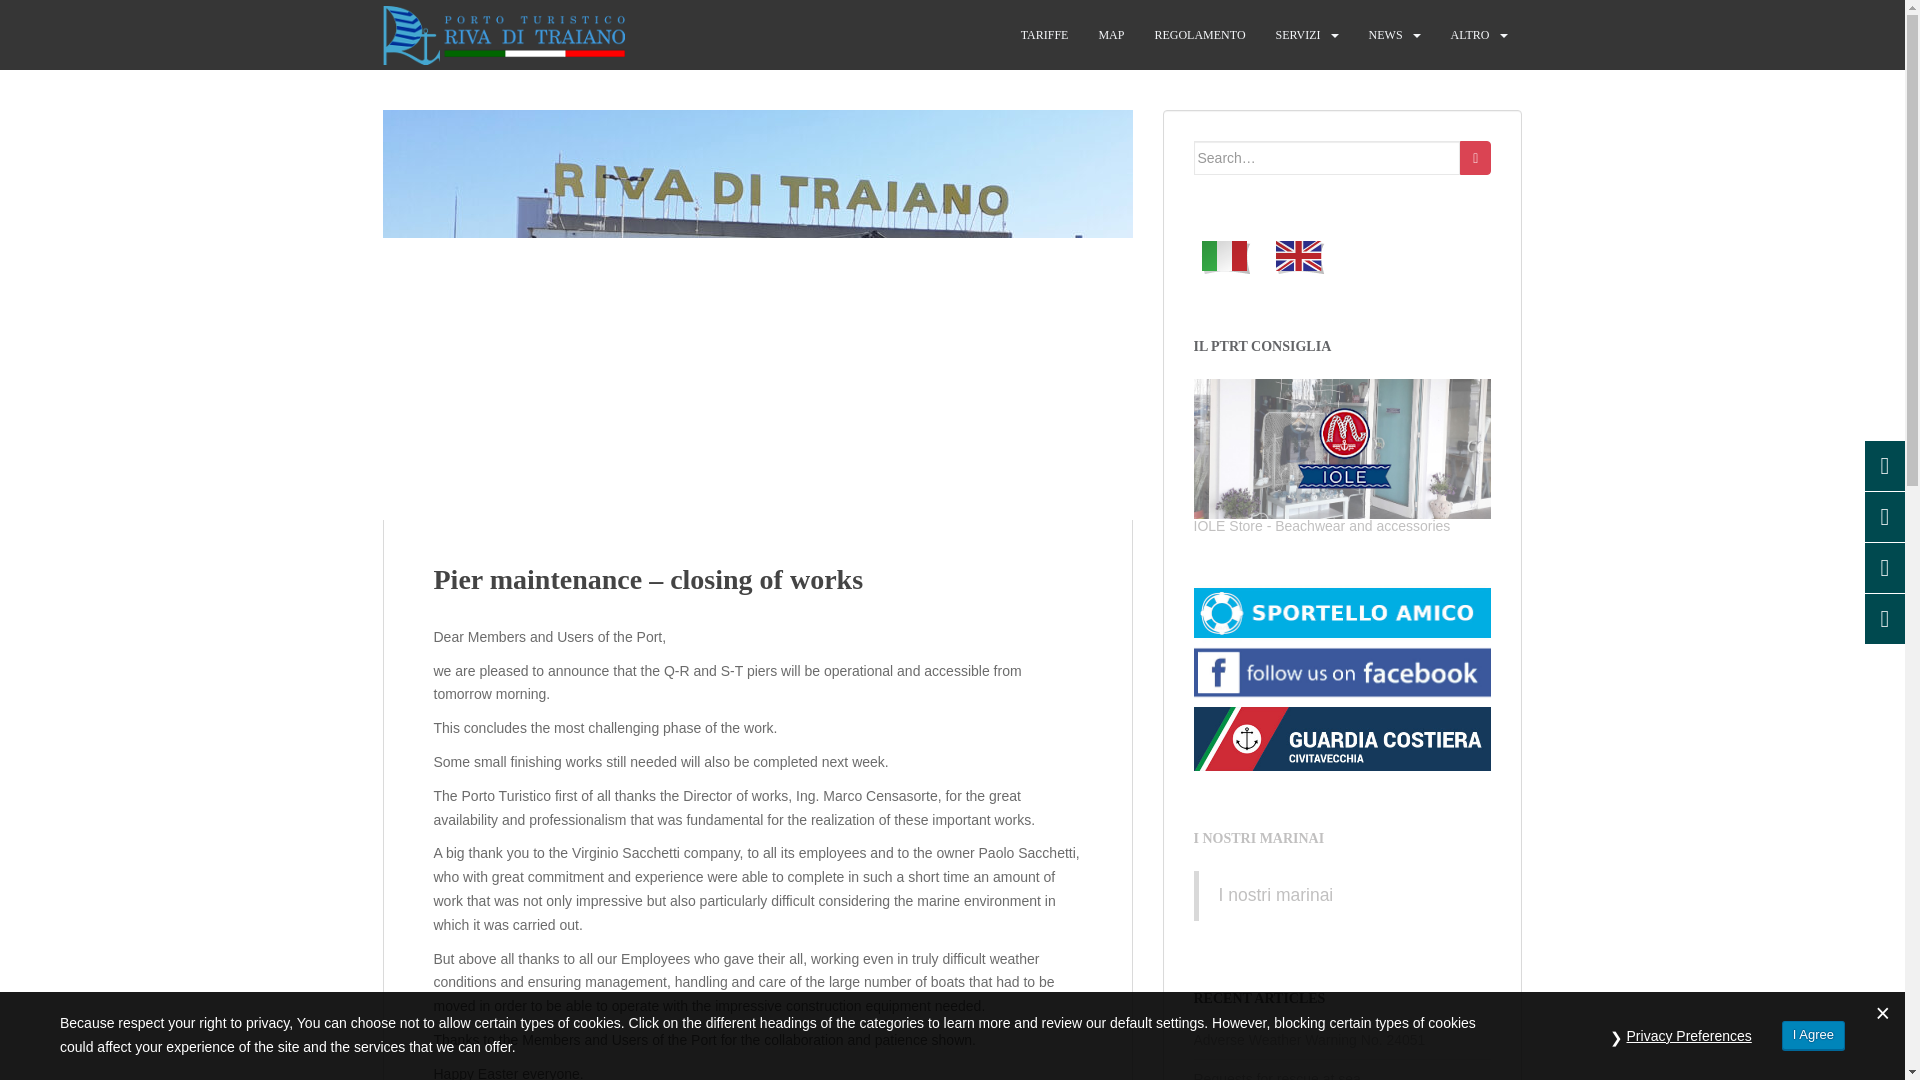 This screenshot has width=1920, height=1080. What do you see at coordinates (1470, 35) in the screenshot?
I see `ALTRO` at bounding box center [1470, 35].